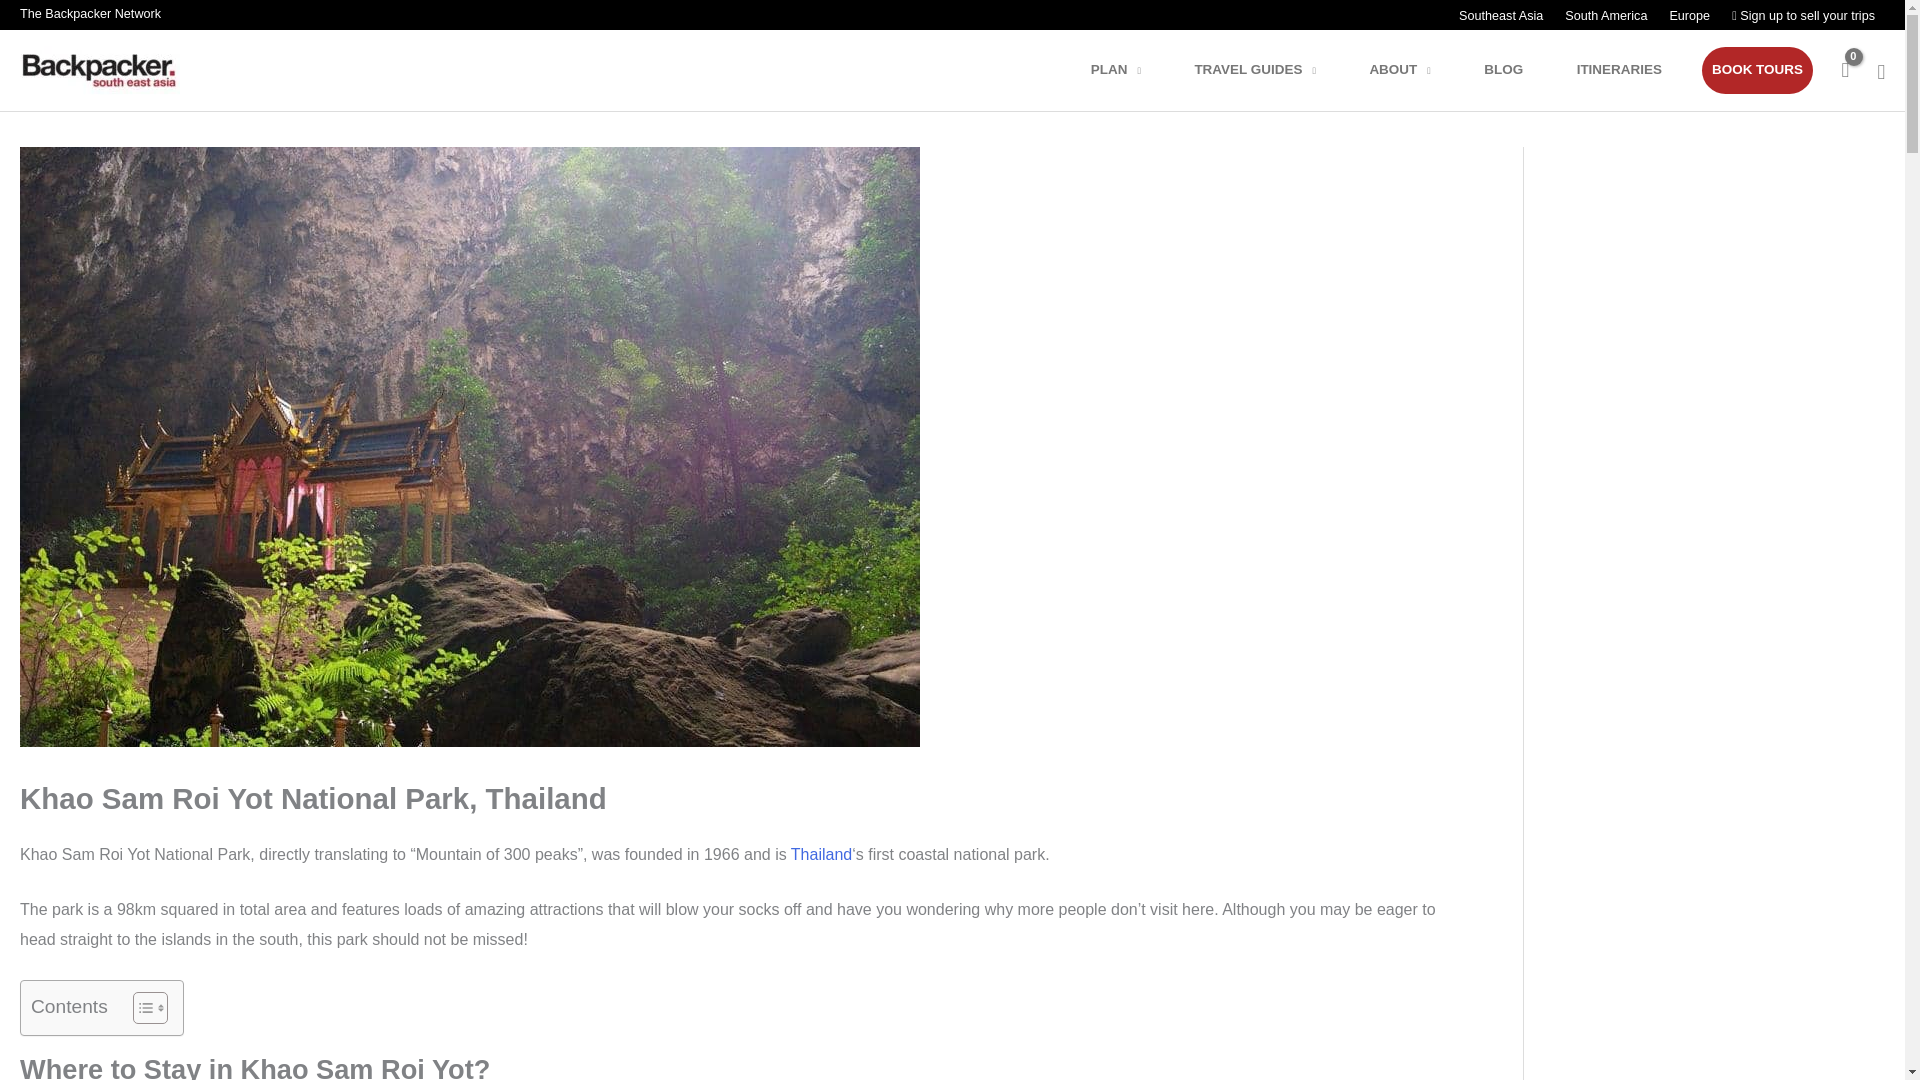 The image size is (1920, 1080). What do you see at coordinates (1632, 70) in the screenshot?
I see `ITINERARIES` at bounding box center [1632, 70].